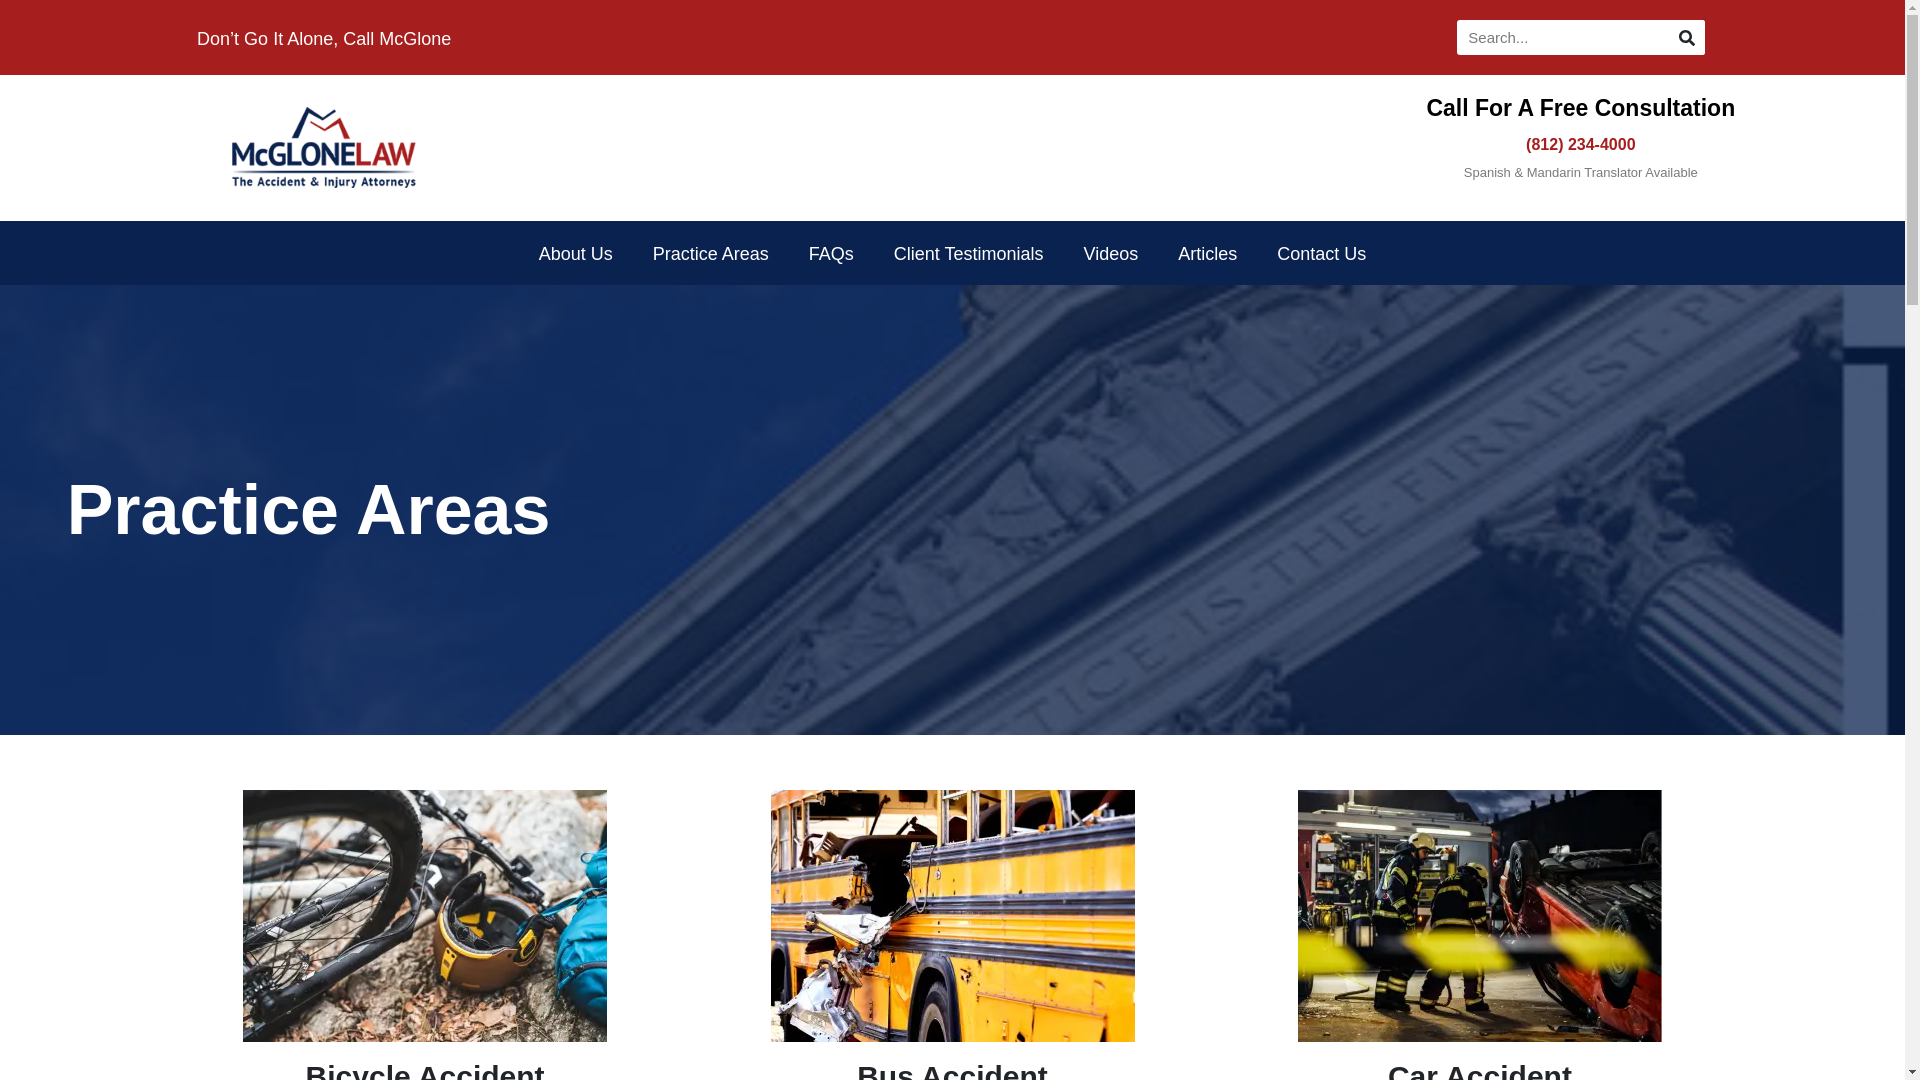  Describe the element at coordinates (831, 254) in the screenshot. I see `FAQs` at that location.